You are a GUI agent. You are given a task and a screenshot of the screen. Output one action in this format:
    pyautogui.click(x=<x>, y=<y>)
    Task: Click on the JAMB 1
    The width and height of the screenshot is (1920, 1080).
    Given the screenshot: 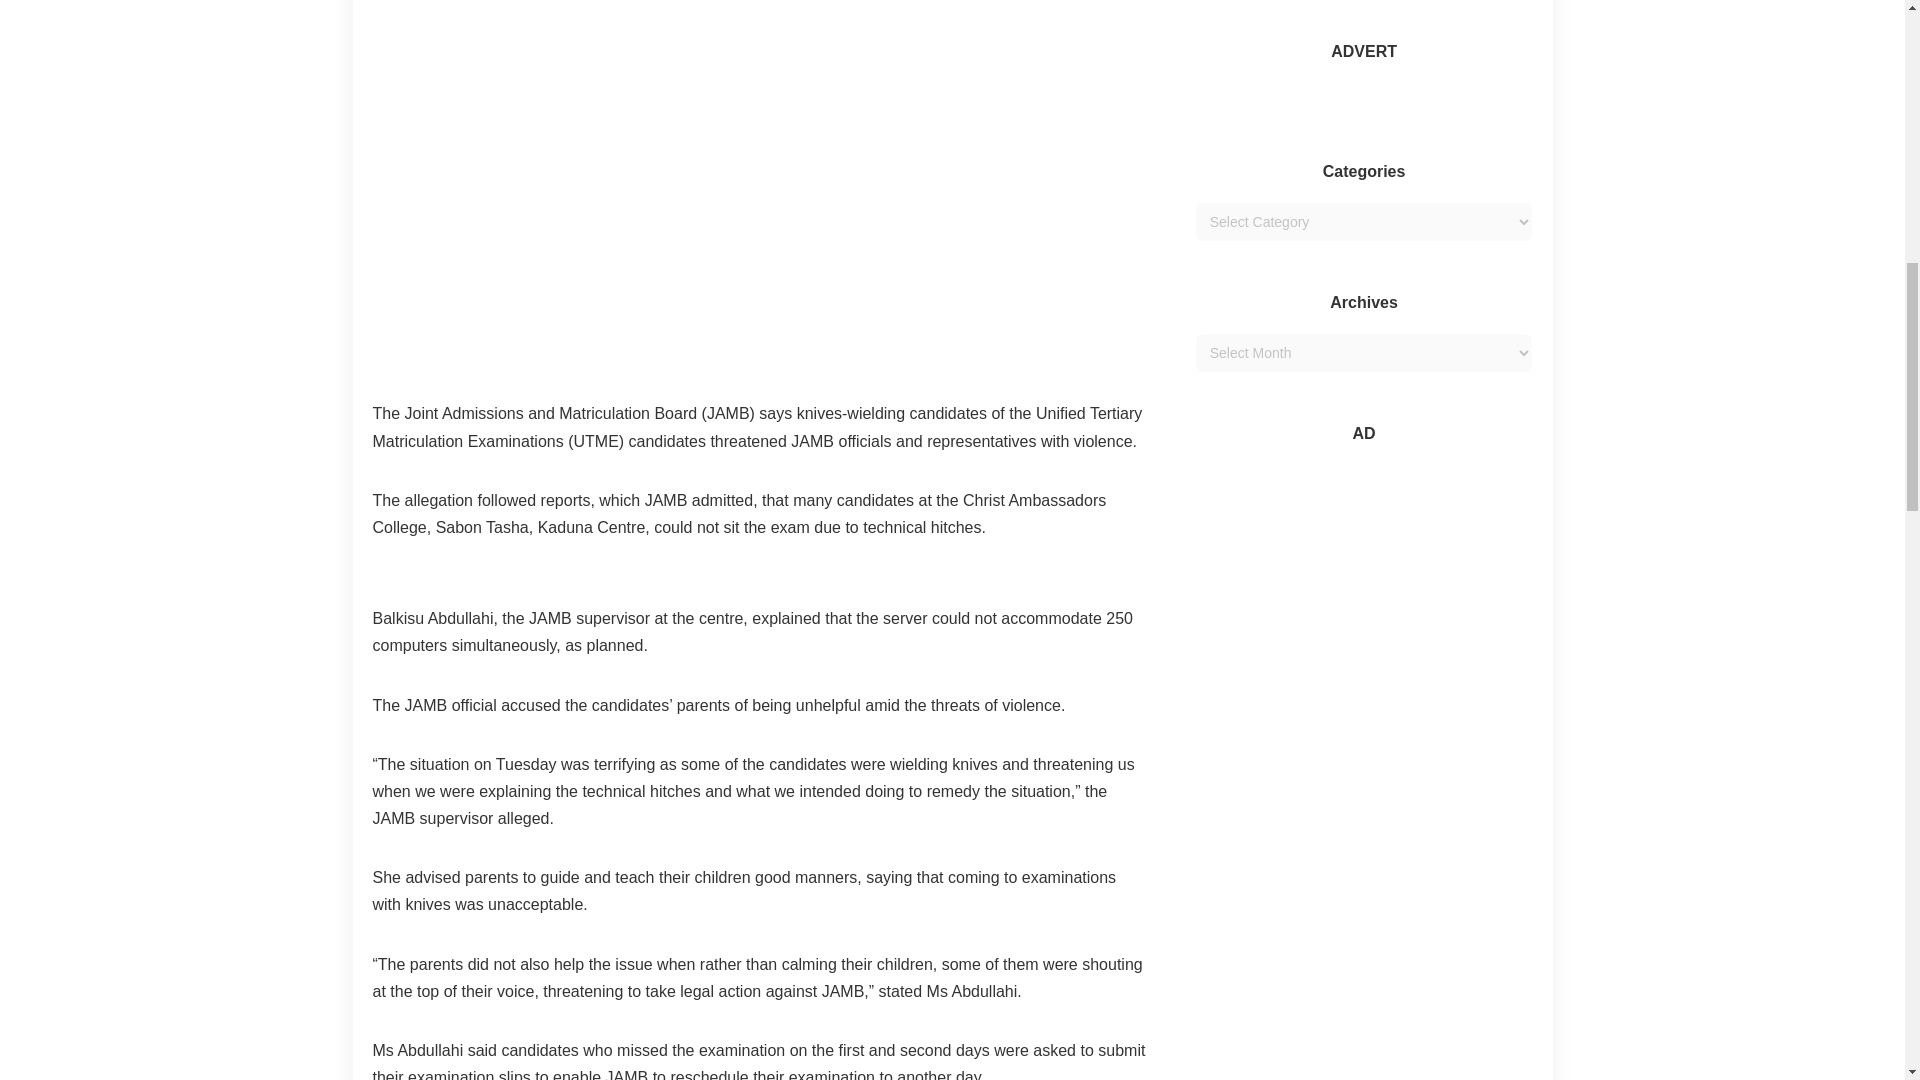 What is the action you would take?
    pyautogui.click(x=760, y=186)
    